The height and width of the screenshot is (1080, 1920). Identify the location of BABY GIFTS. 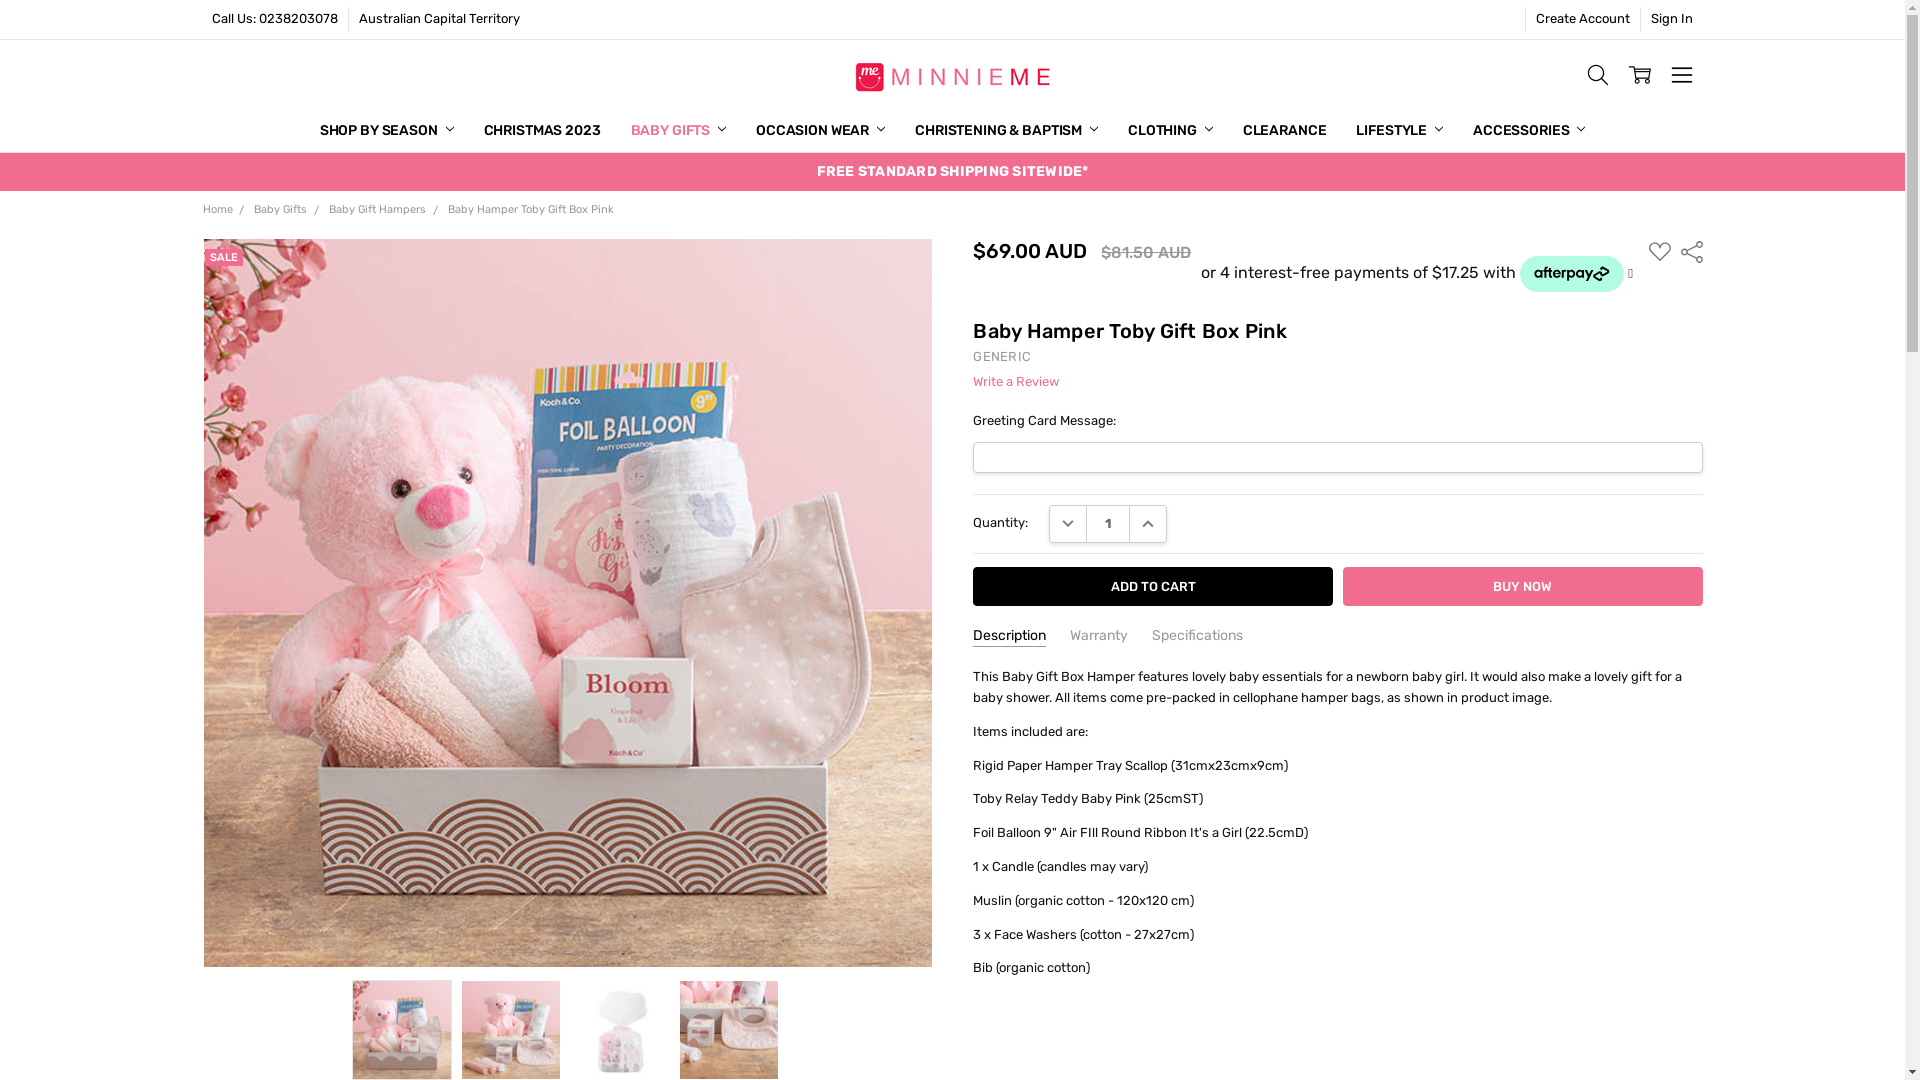
(678, 131).